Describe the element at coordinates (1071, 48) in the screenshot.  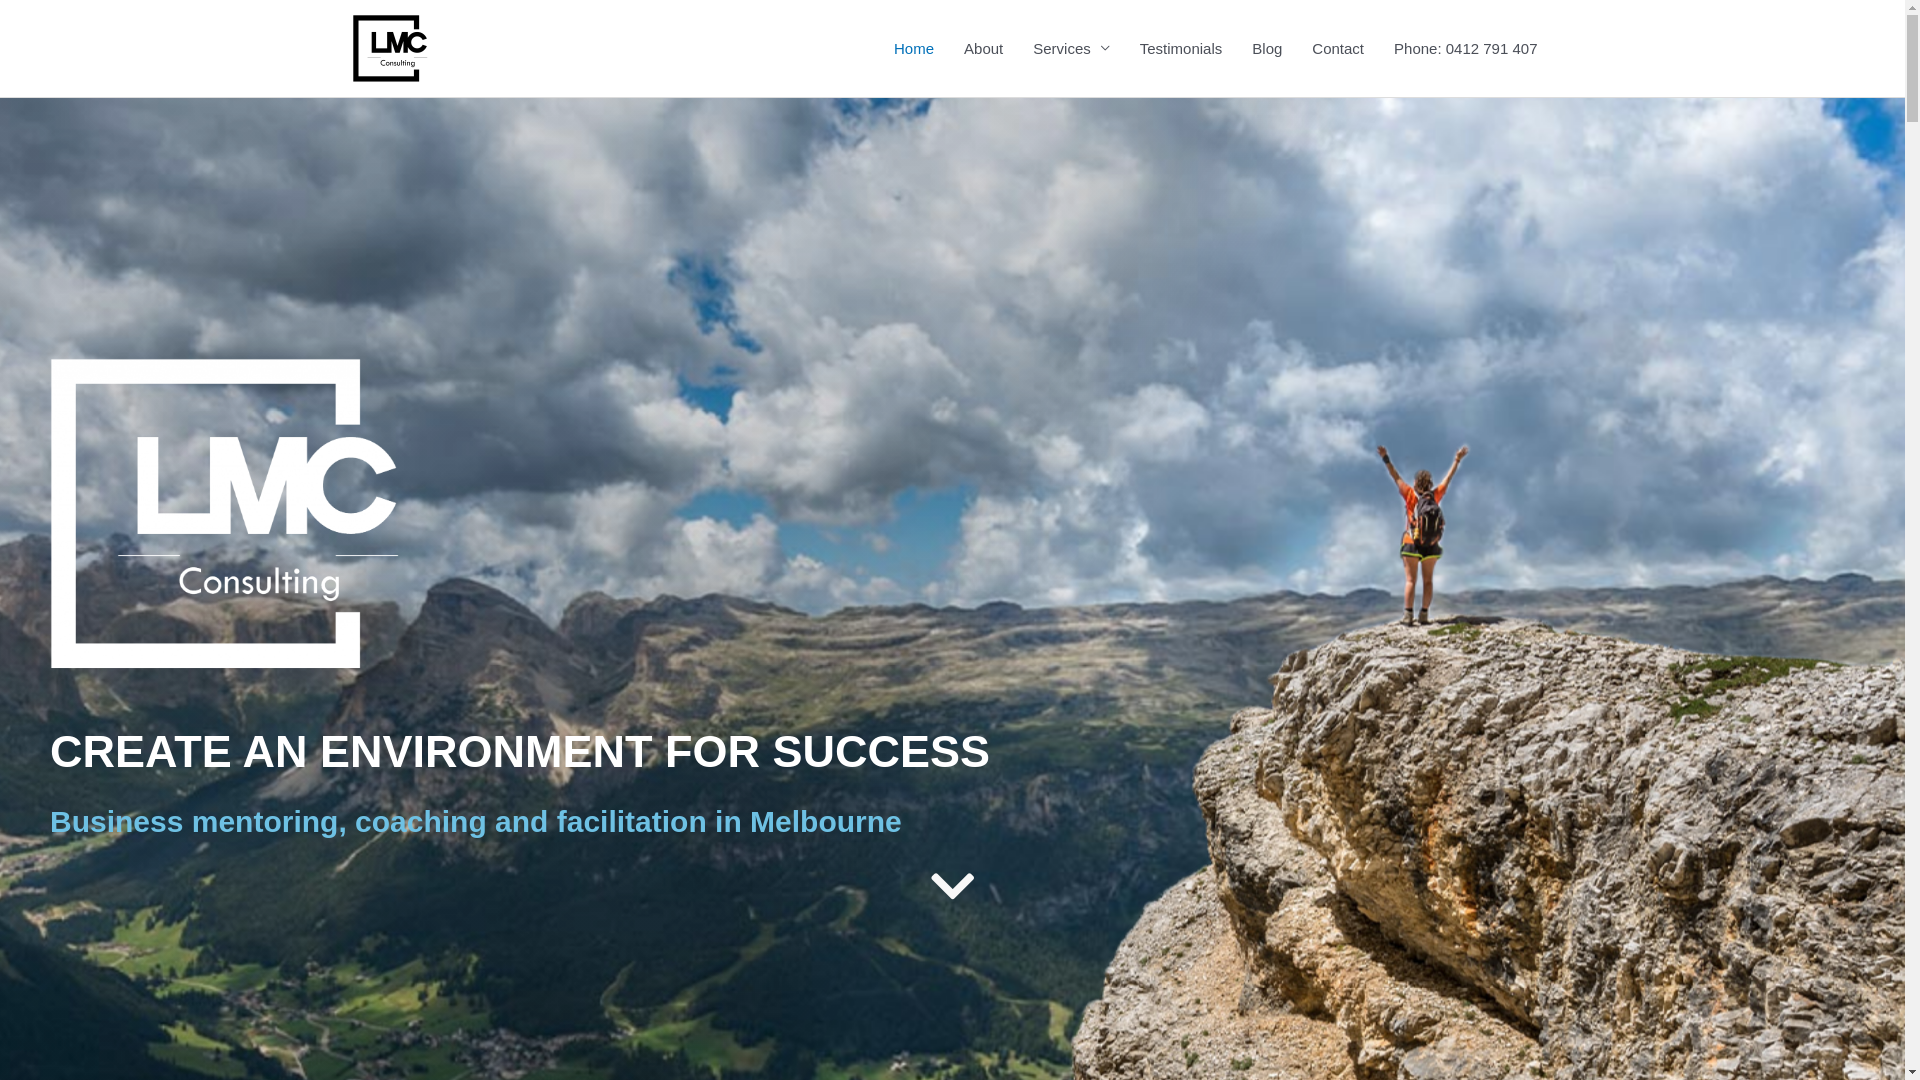
I see `Services` at that location.